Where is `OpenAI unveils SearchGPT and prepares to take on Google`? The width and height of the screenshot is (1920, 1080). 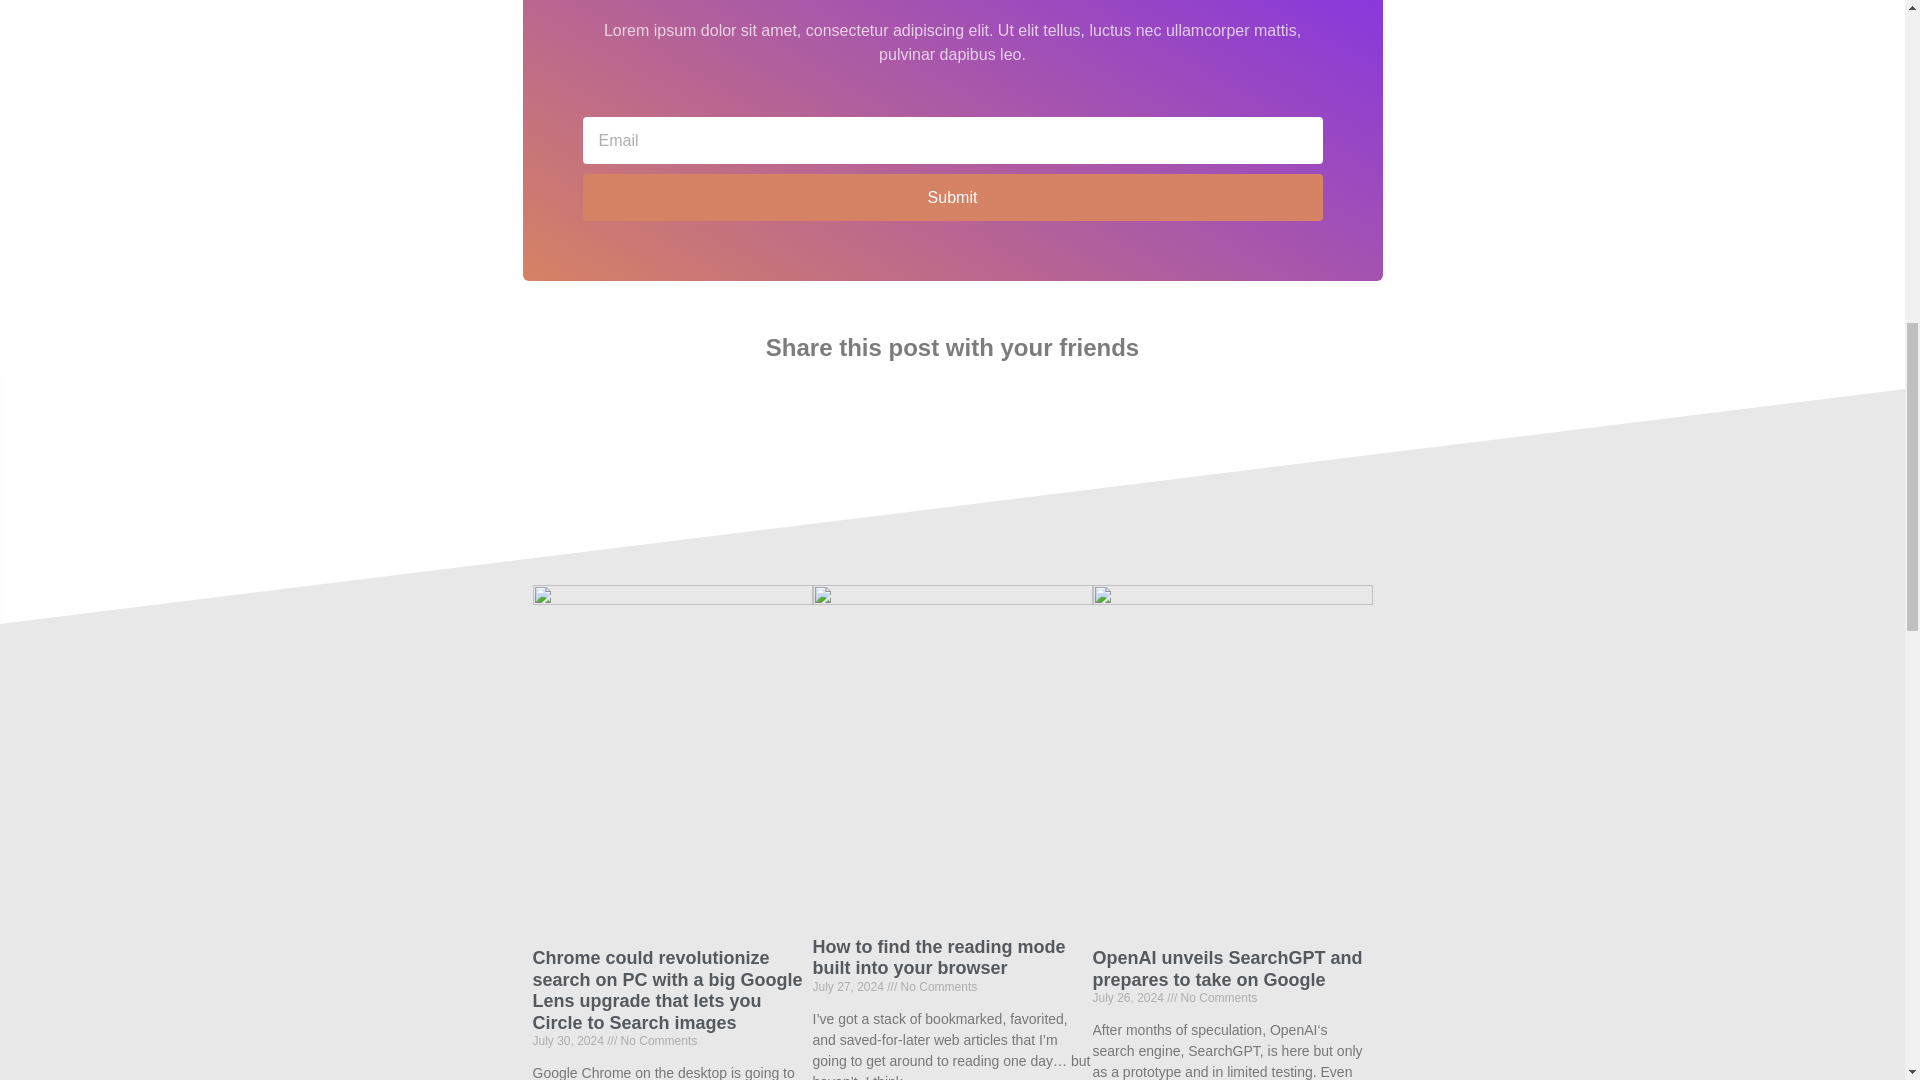 OpenAI unveils SearchGPT and prepares to take on Google is located at coordinates (1226, 969).